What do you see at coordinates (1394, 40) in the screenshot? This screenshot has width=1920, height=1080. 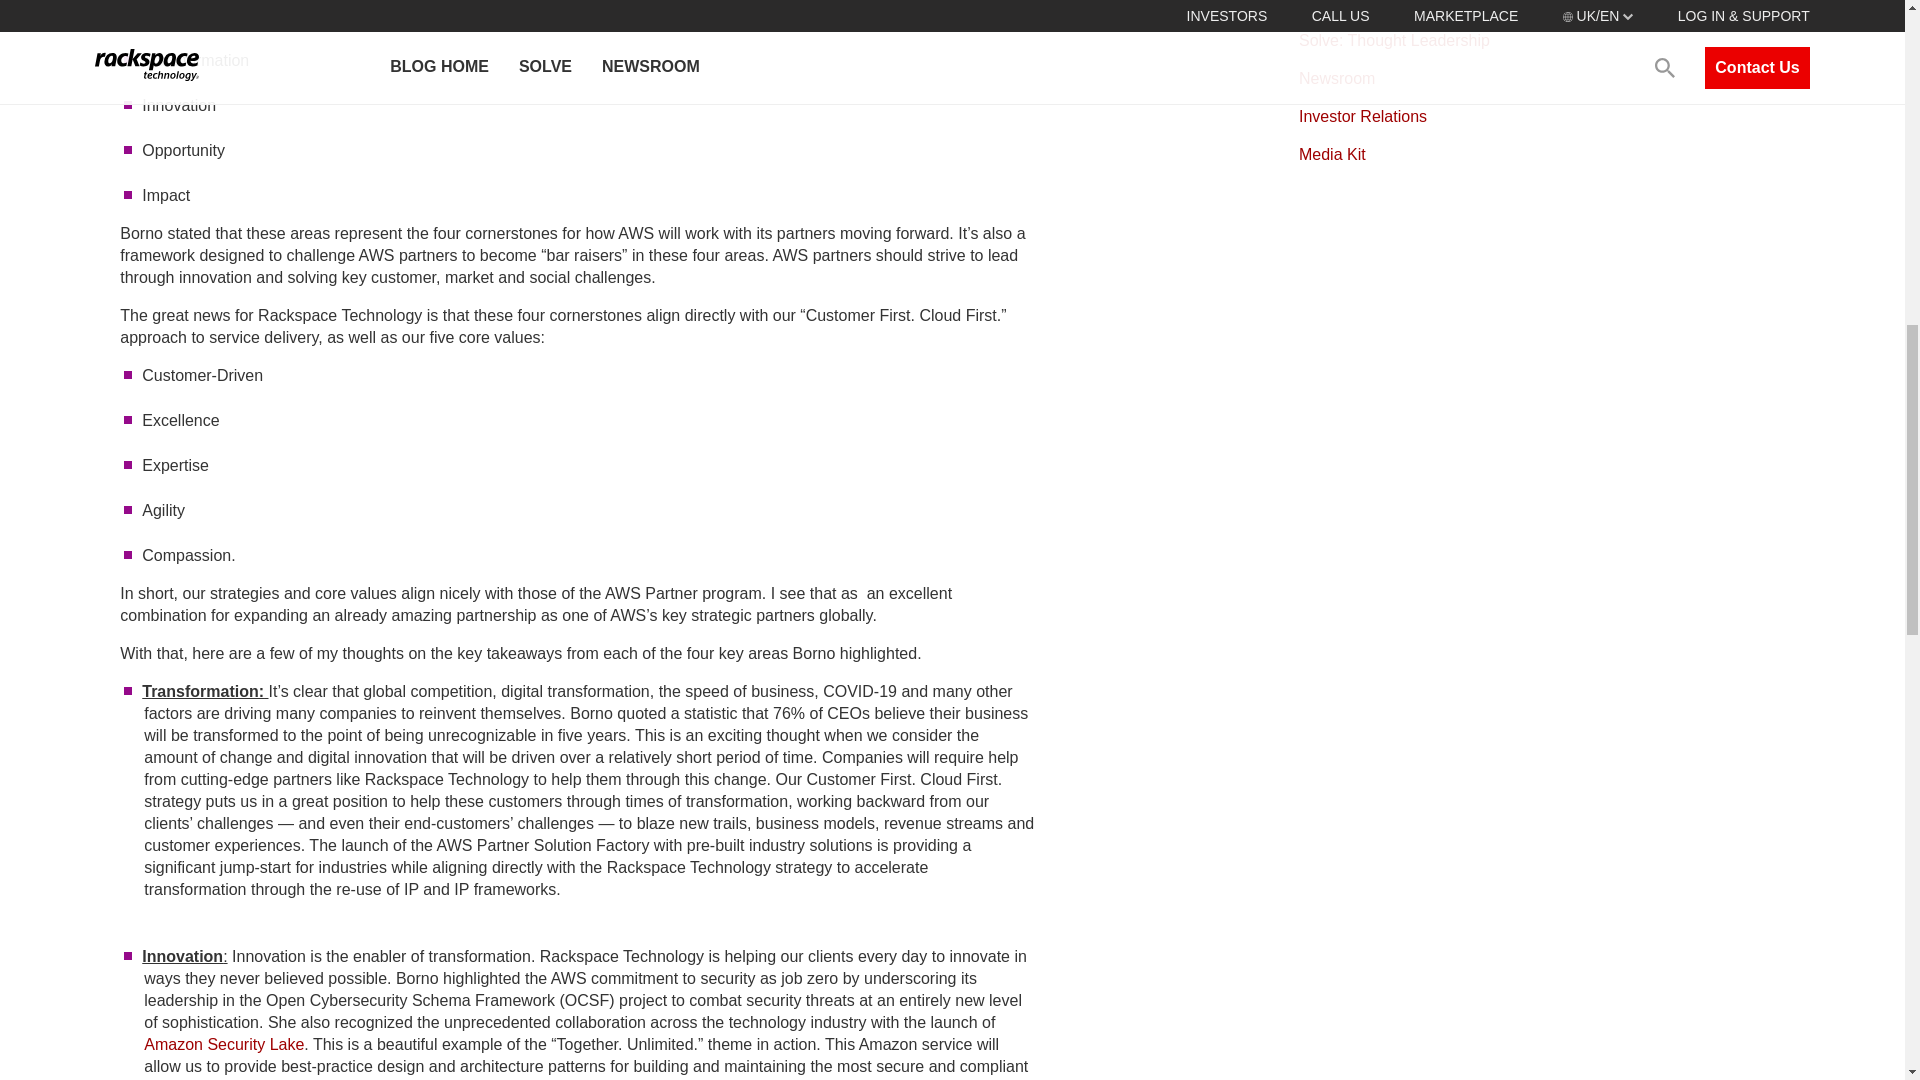 I see `Solve: Thought Leadership` at bounding box center [1394, 40].